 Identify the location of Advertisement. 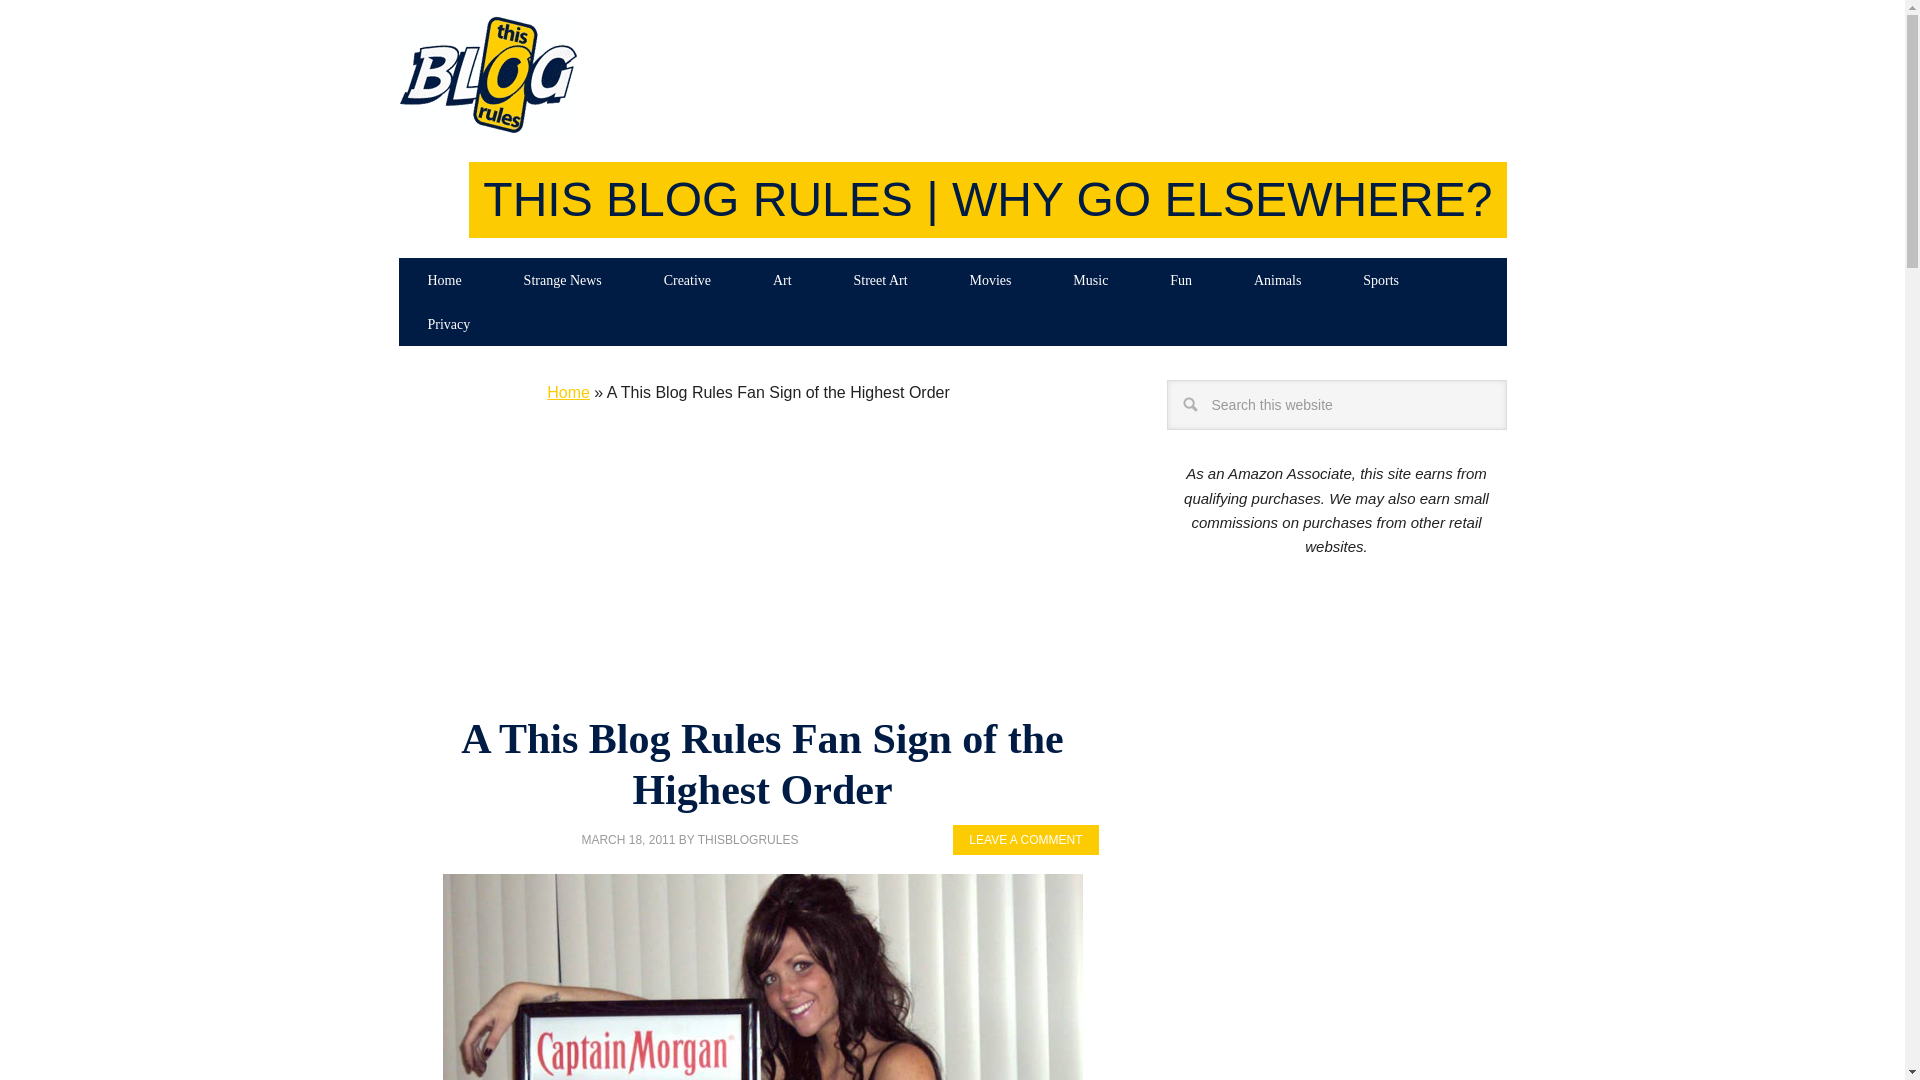
(748, 566).